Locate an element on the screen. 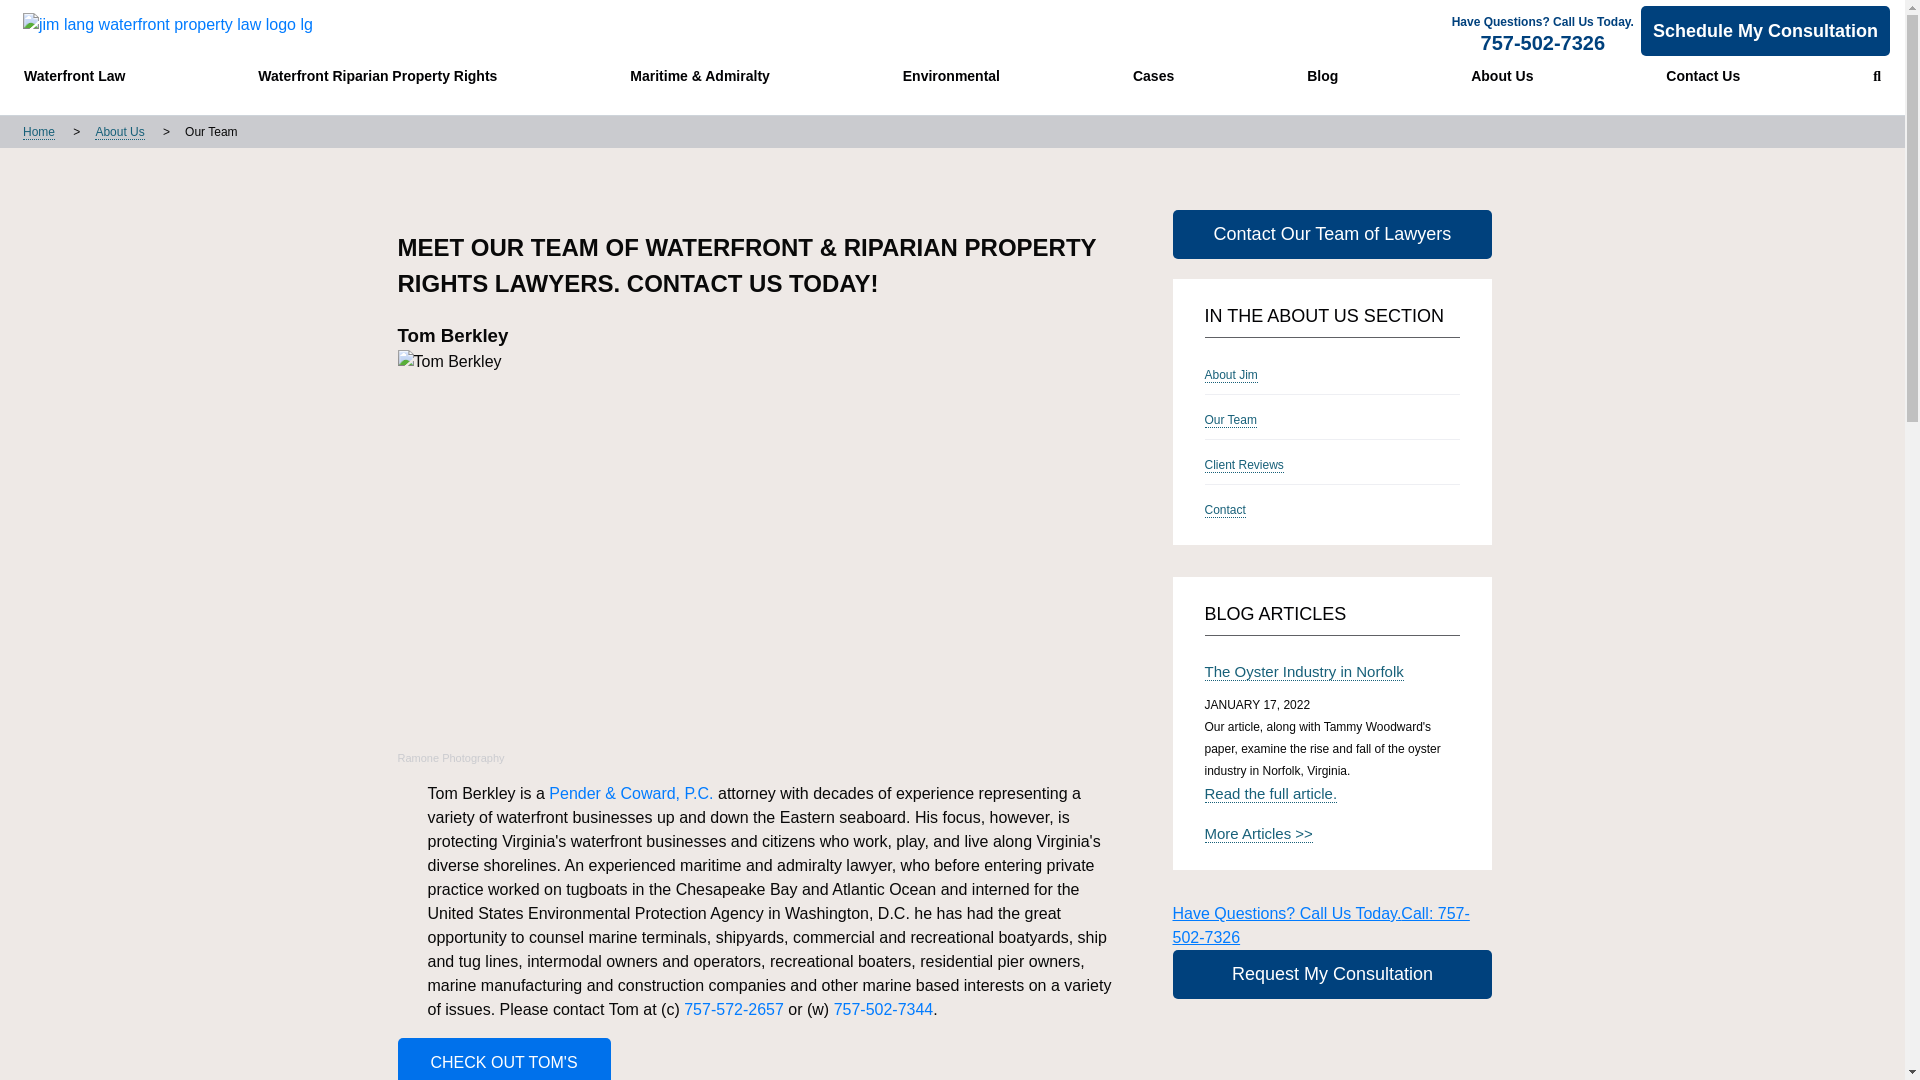  Waterfront Riparian Property Rights is located at coordinates (377, 75).